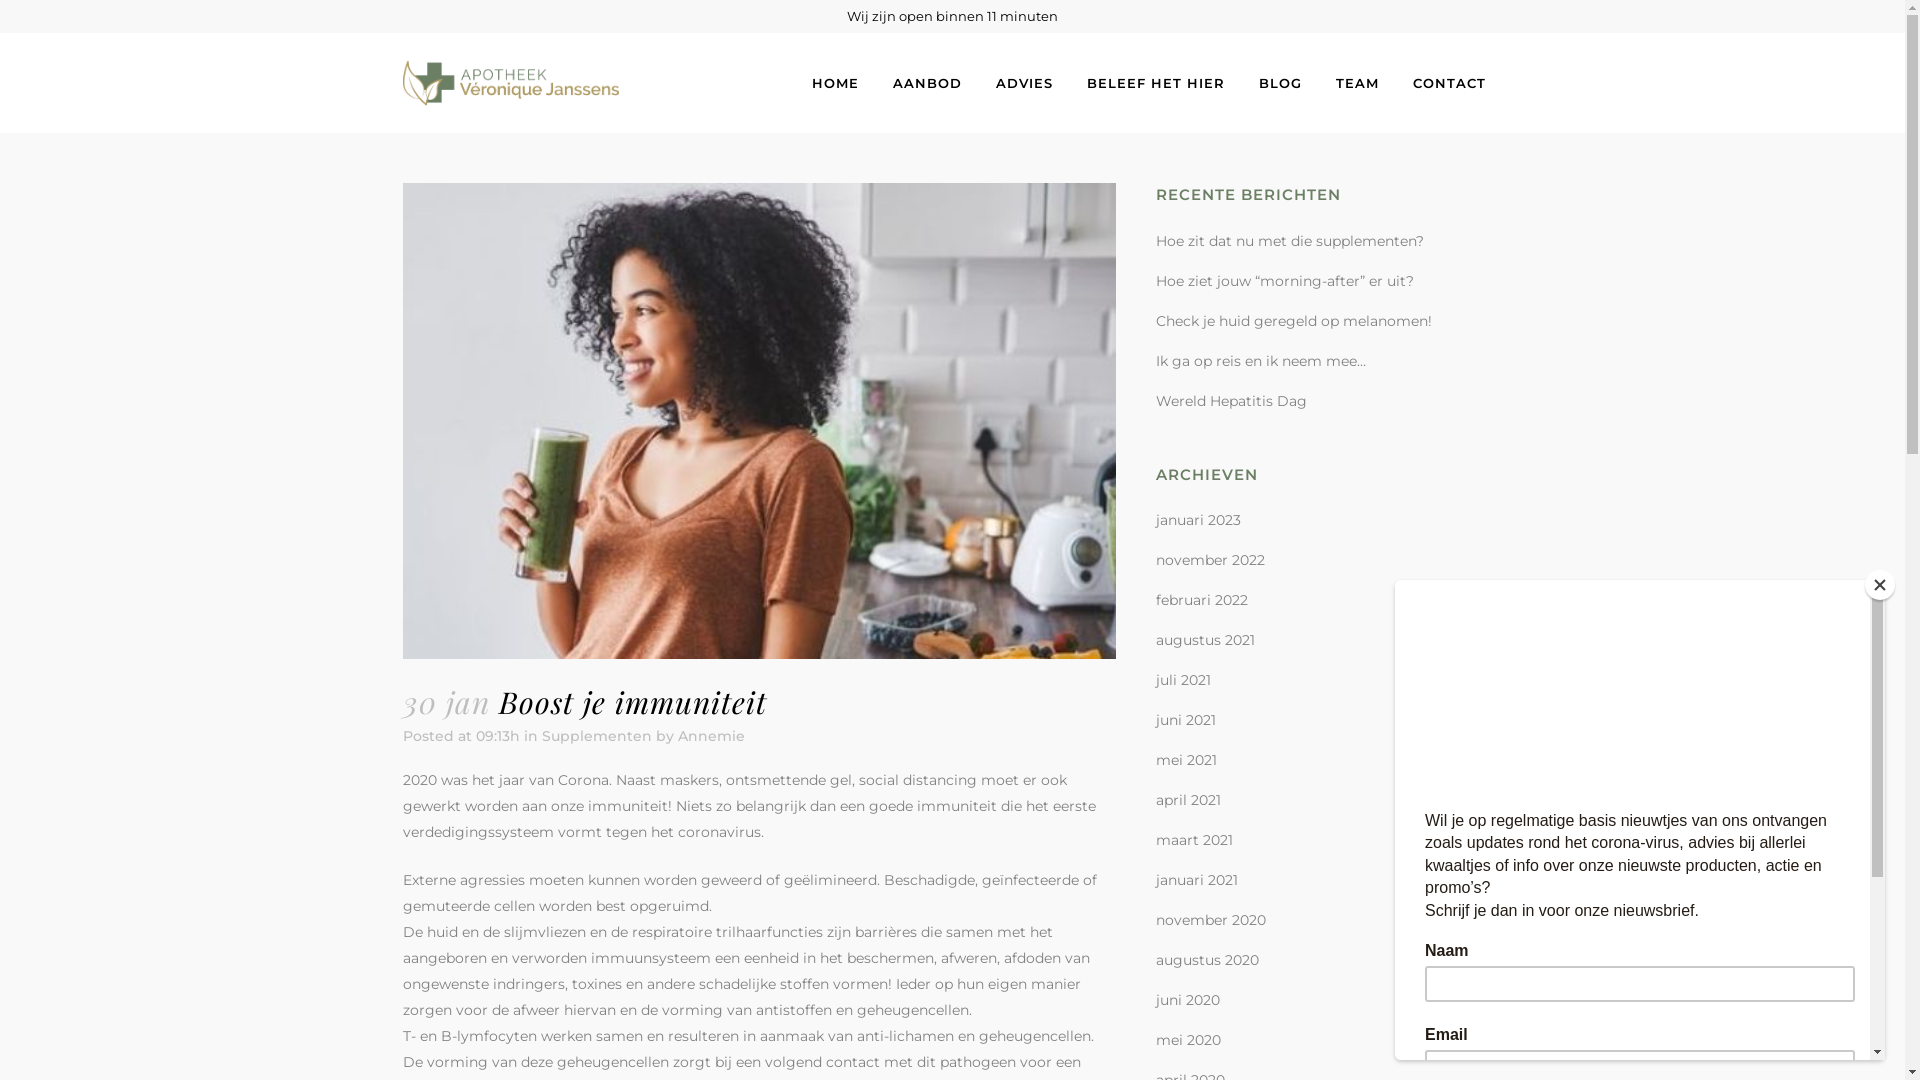 This screenshot has height=1080, width=1920. Describe the element at coordinates (1184, 680) in the screenshot. I see `juli 2021` at that location.